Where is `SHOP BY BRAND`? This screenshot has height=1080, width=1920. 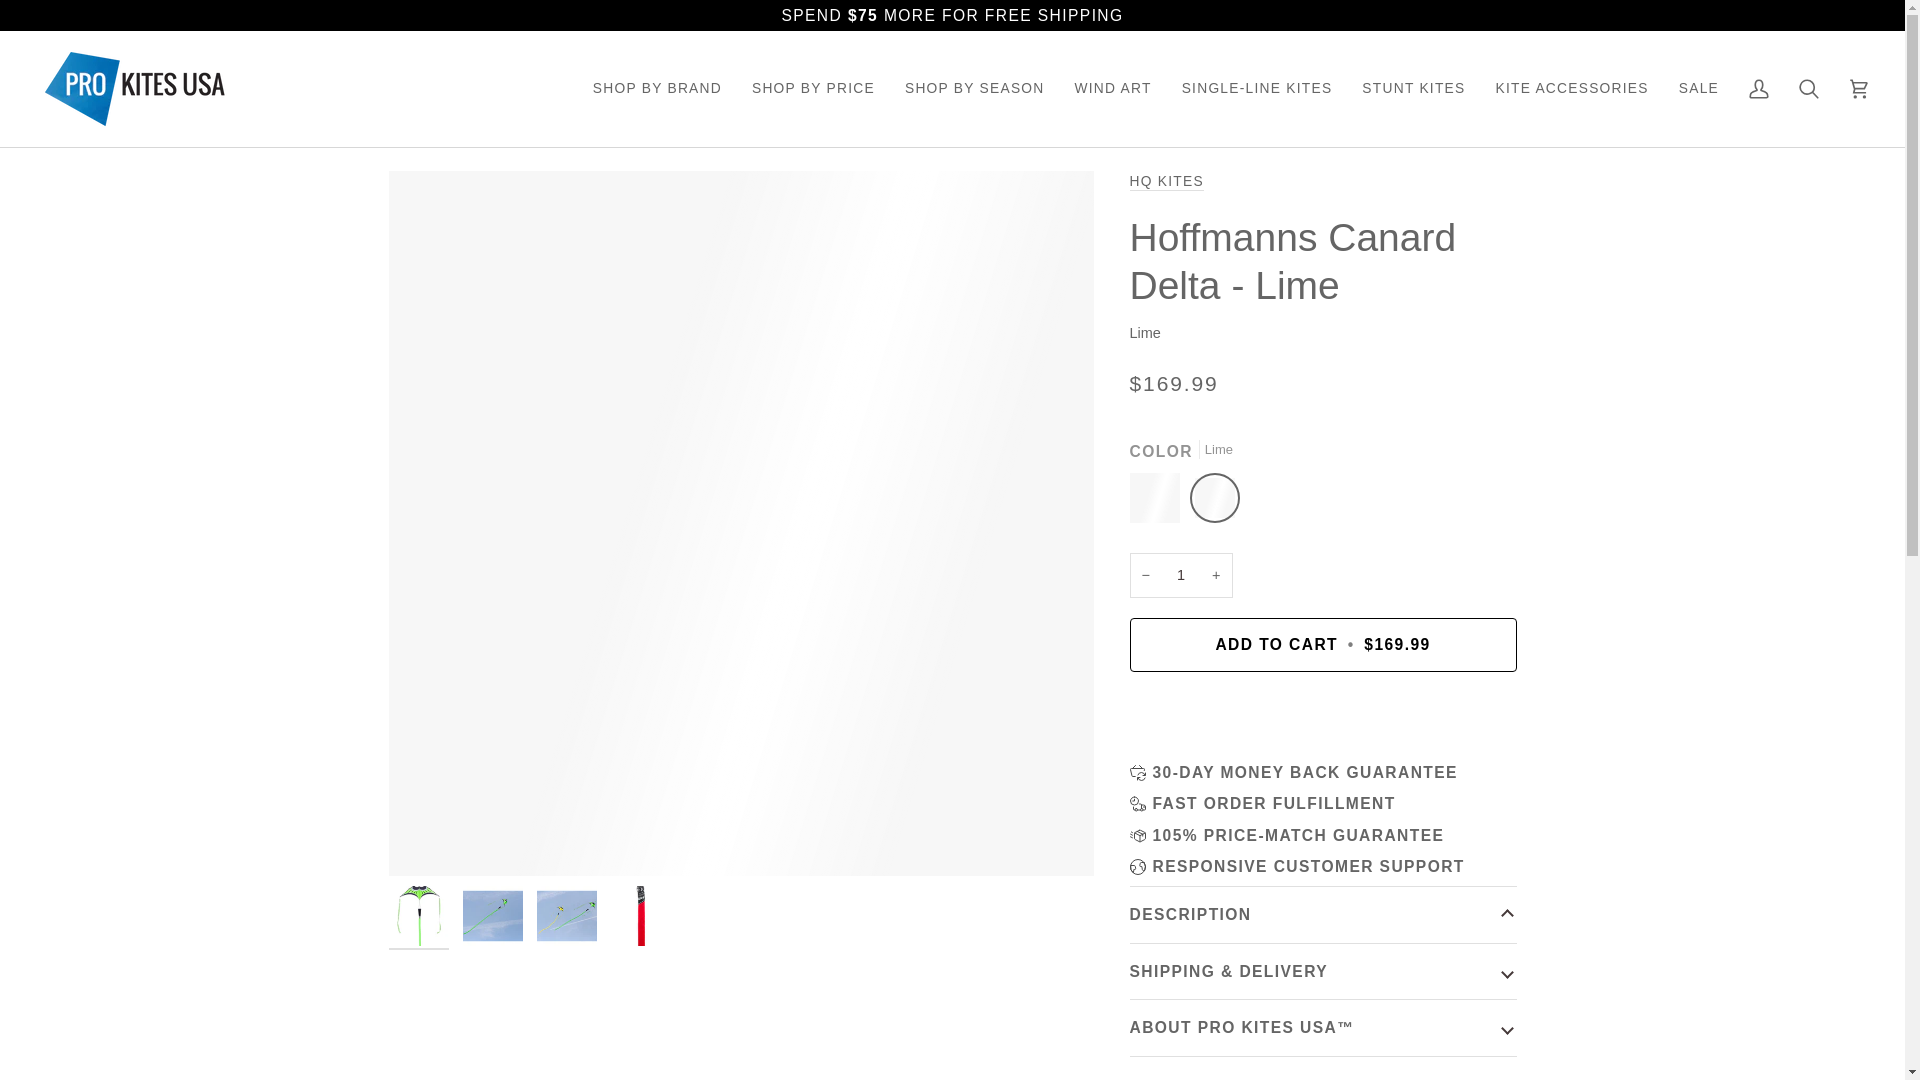 SHOP BY BRAND is located at coordinates (657, 88).